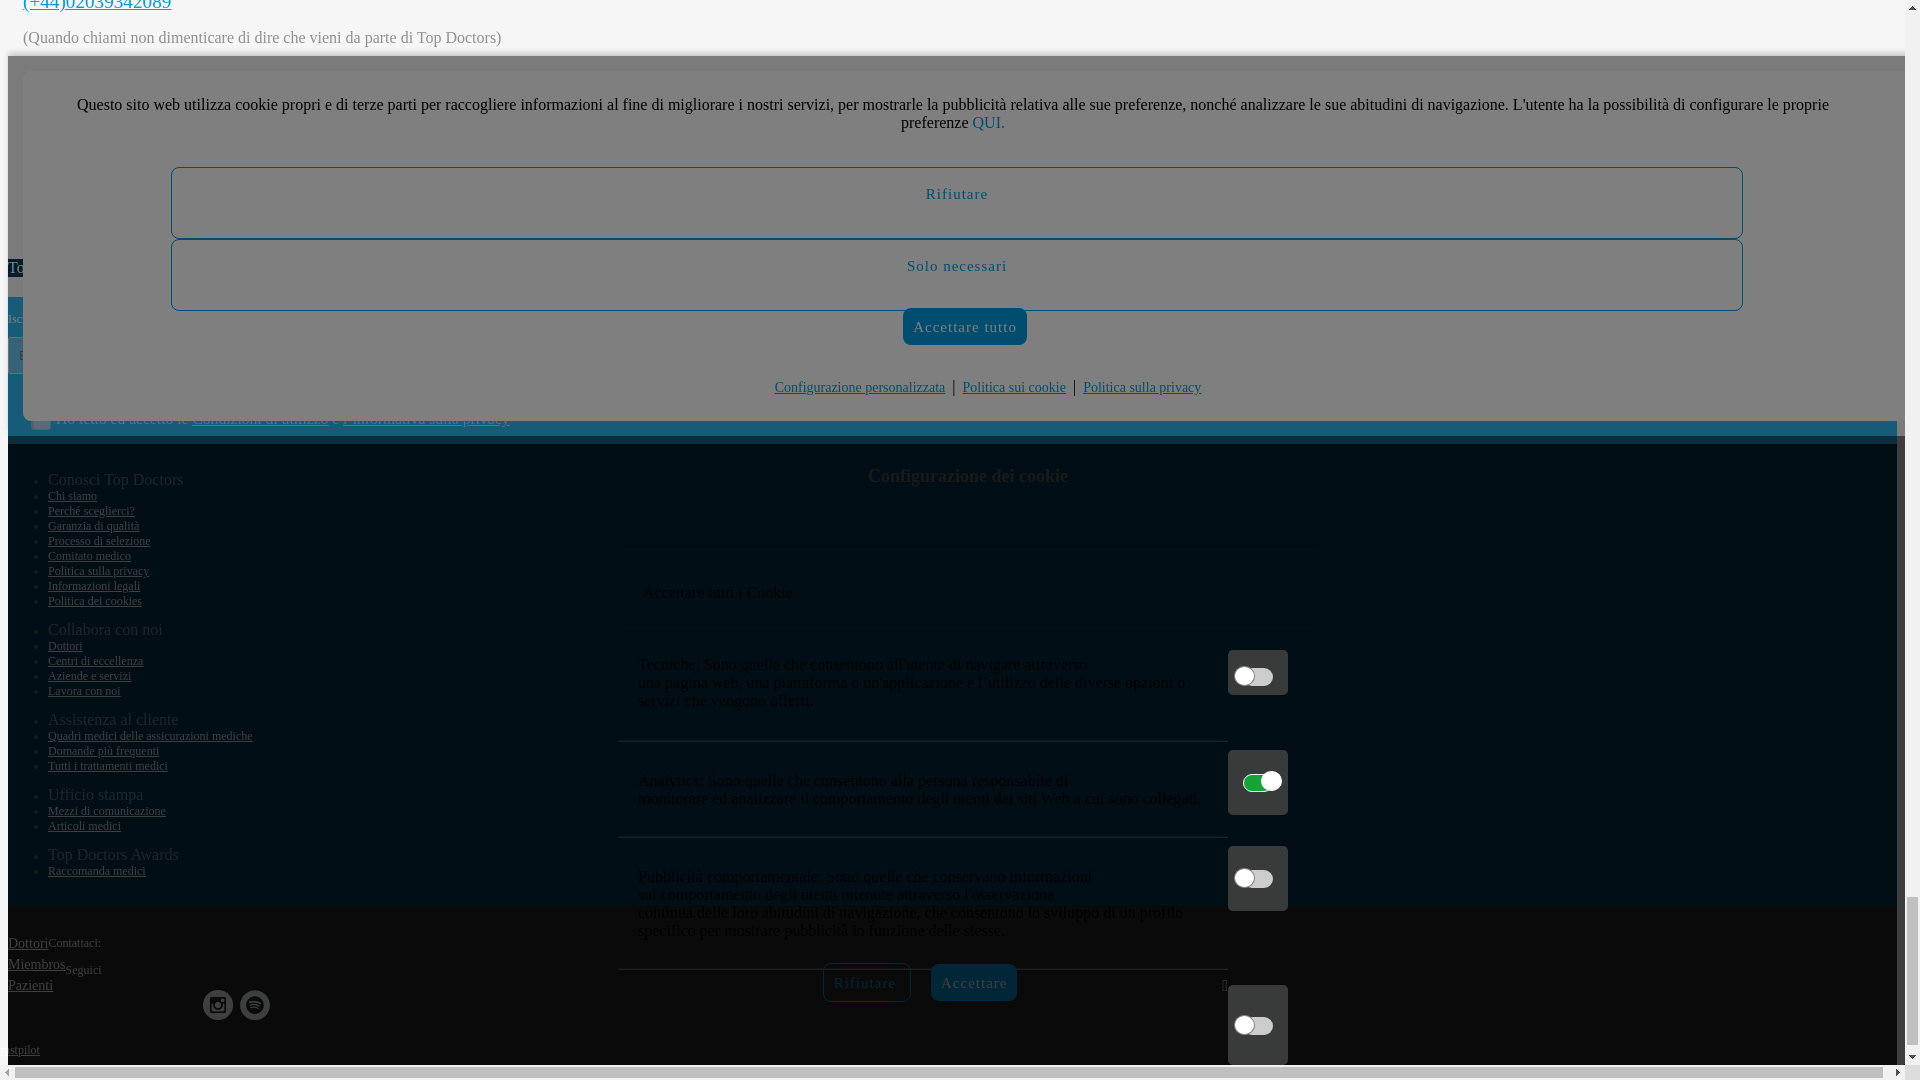 This screenshot has height=1080, width=1920. I want to click on Top Doctors su Instagram, so click(218, 1010).